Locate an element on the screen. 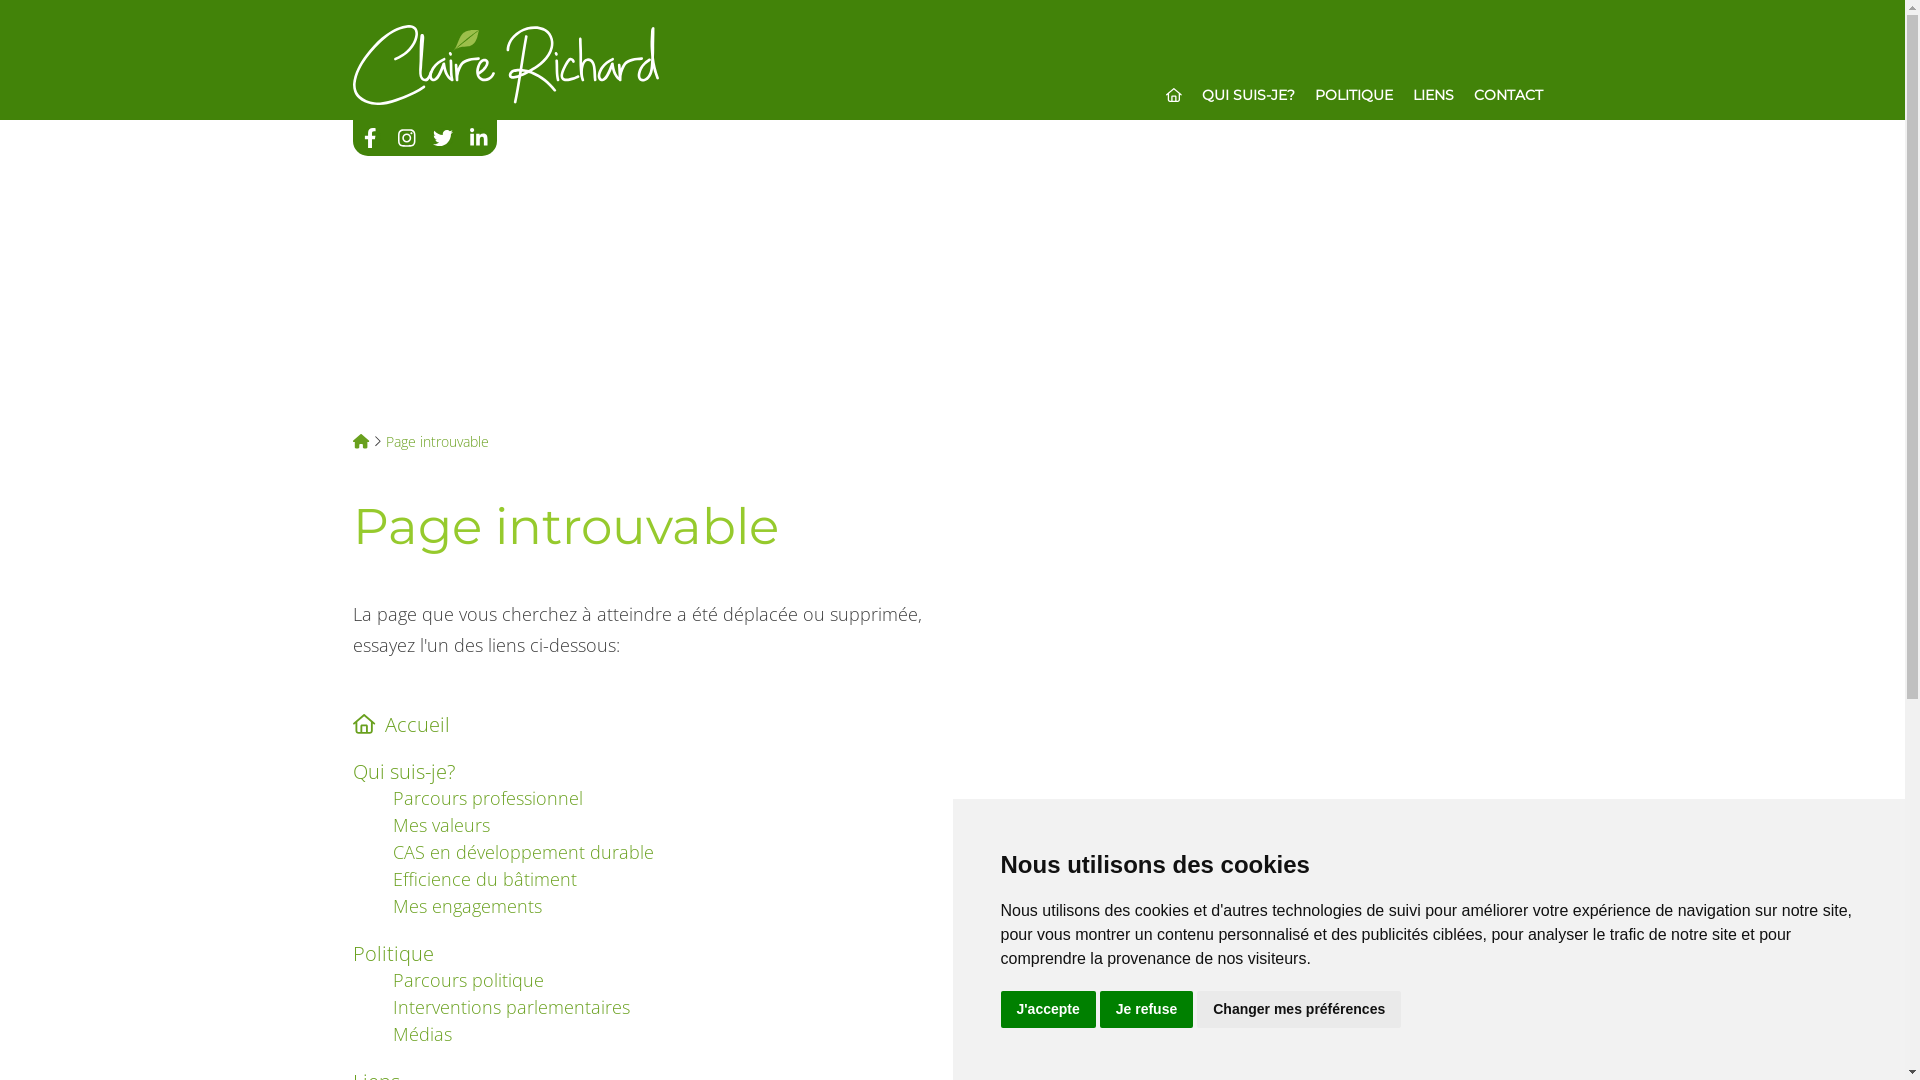 This screenshot has width=1920, height=1080. POLITIQUE is located at coordinates (1353, 95).